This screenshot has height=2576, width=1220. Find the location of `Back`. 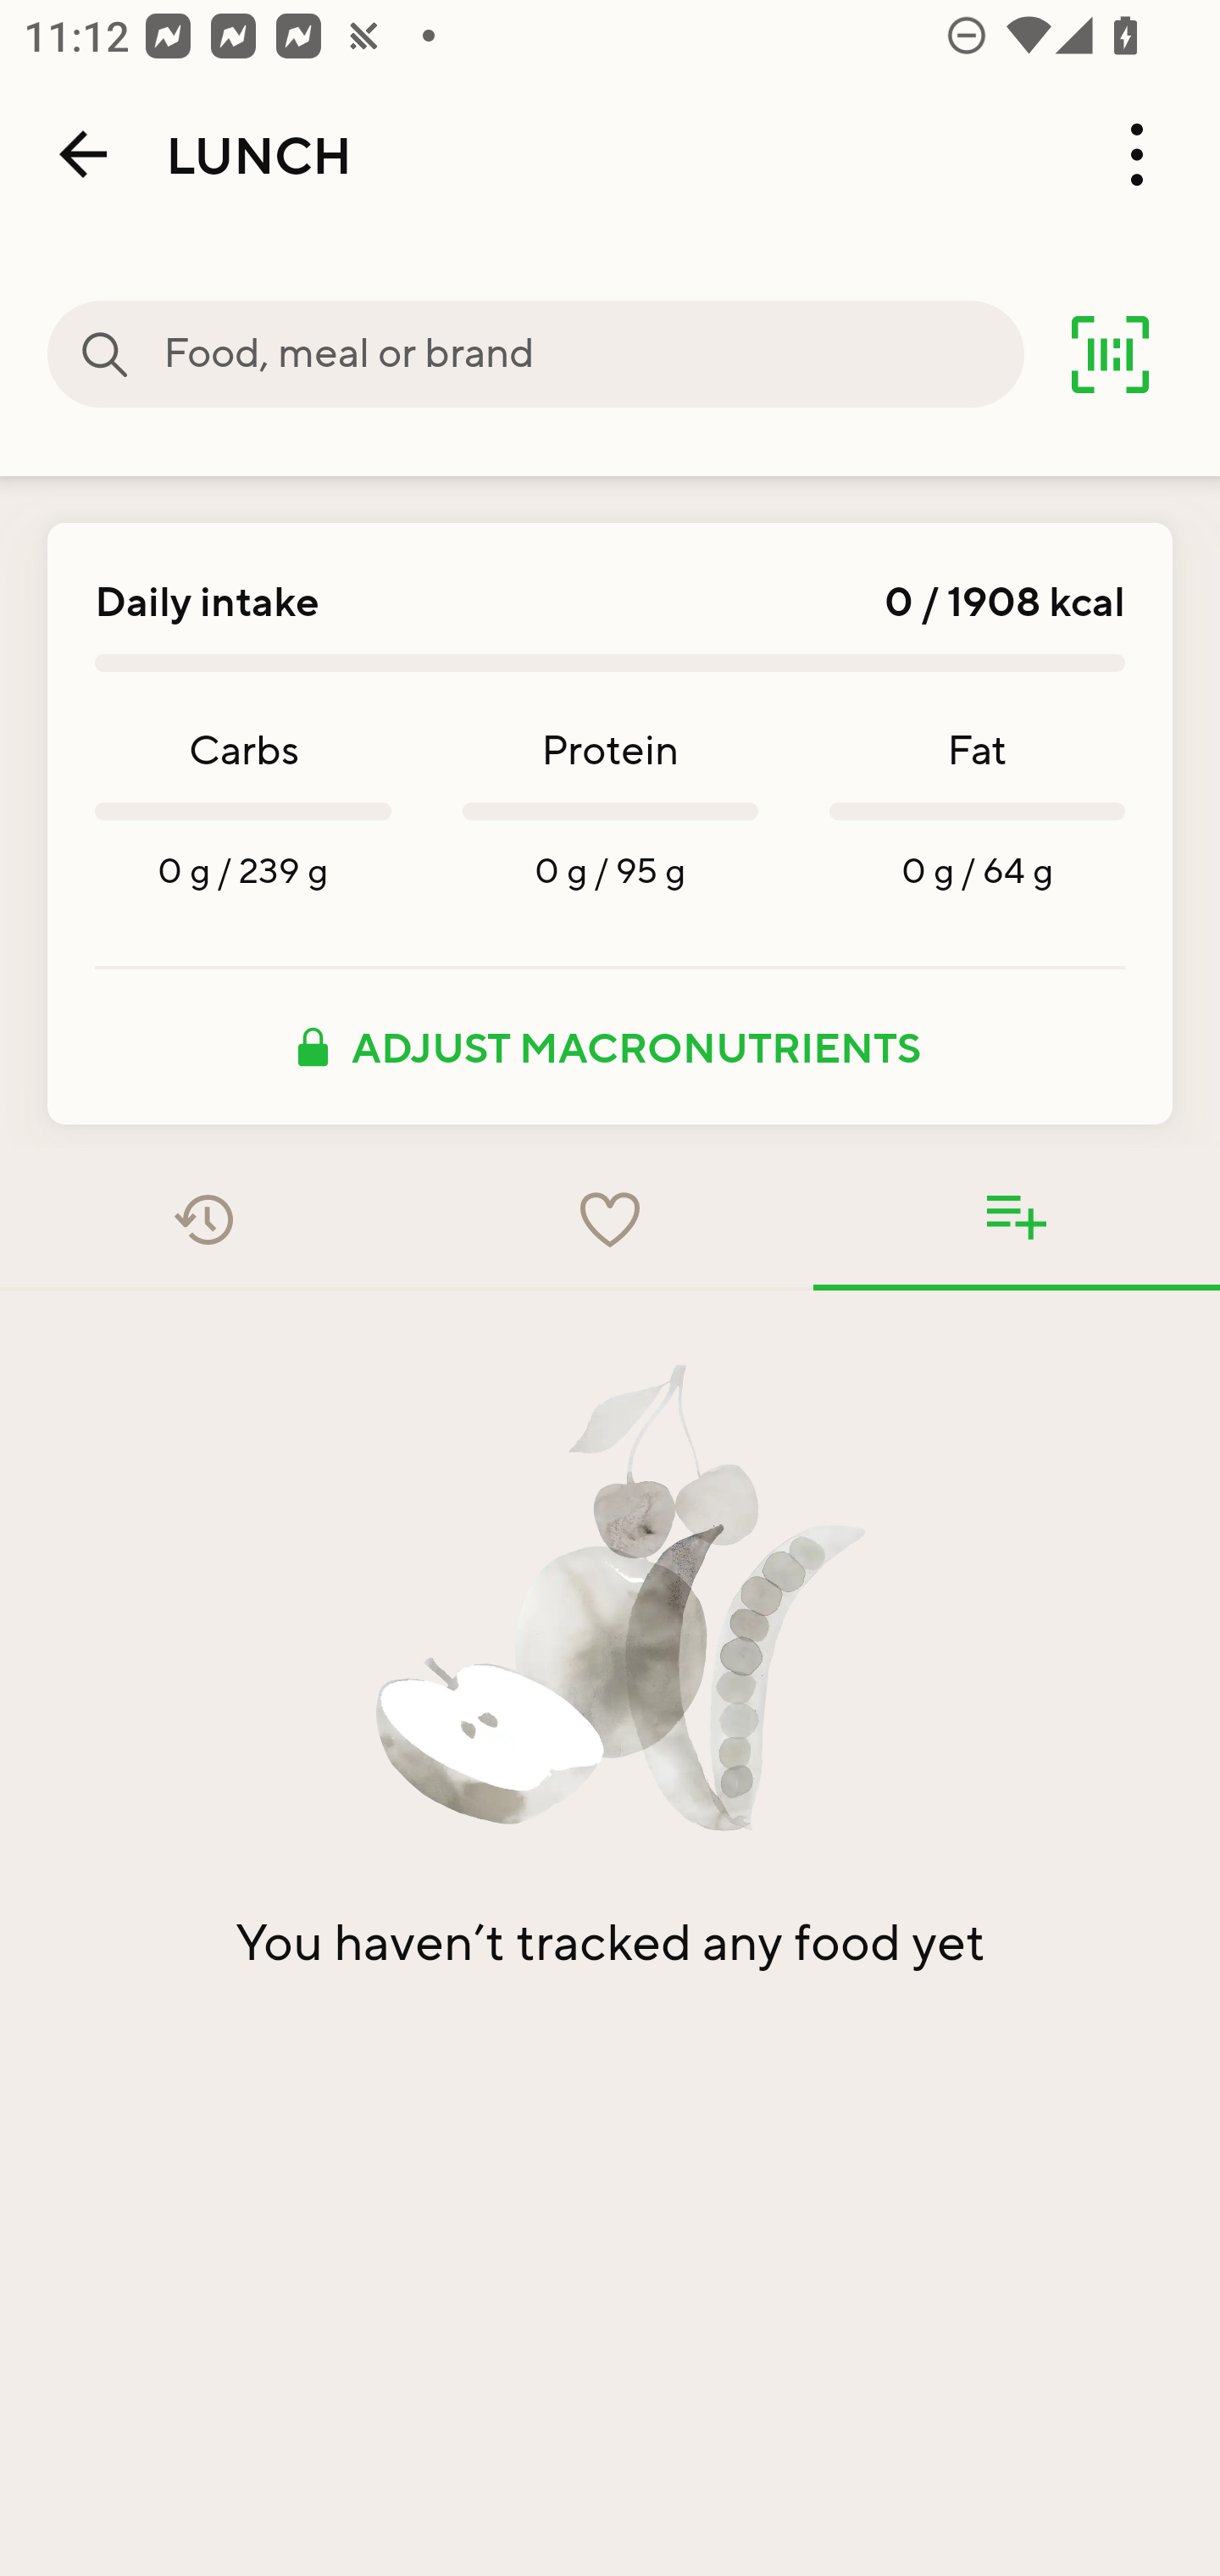

Back is located at coordinates (83, 154).